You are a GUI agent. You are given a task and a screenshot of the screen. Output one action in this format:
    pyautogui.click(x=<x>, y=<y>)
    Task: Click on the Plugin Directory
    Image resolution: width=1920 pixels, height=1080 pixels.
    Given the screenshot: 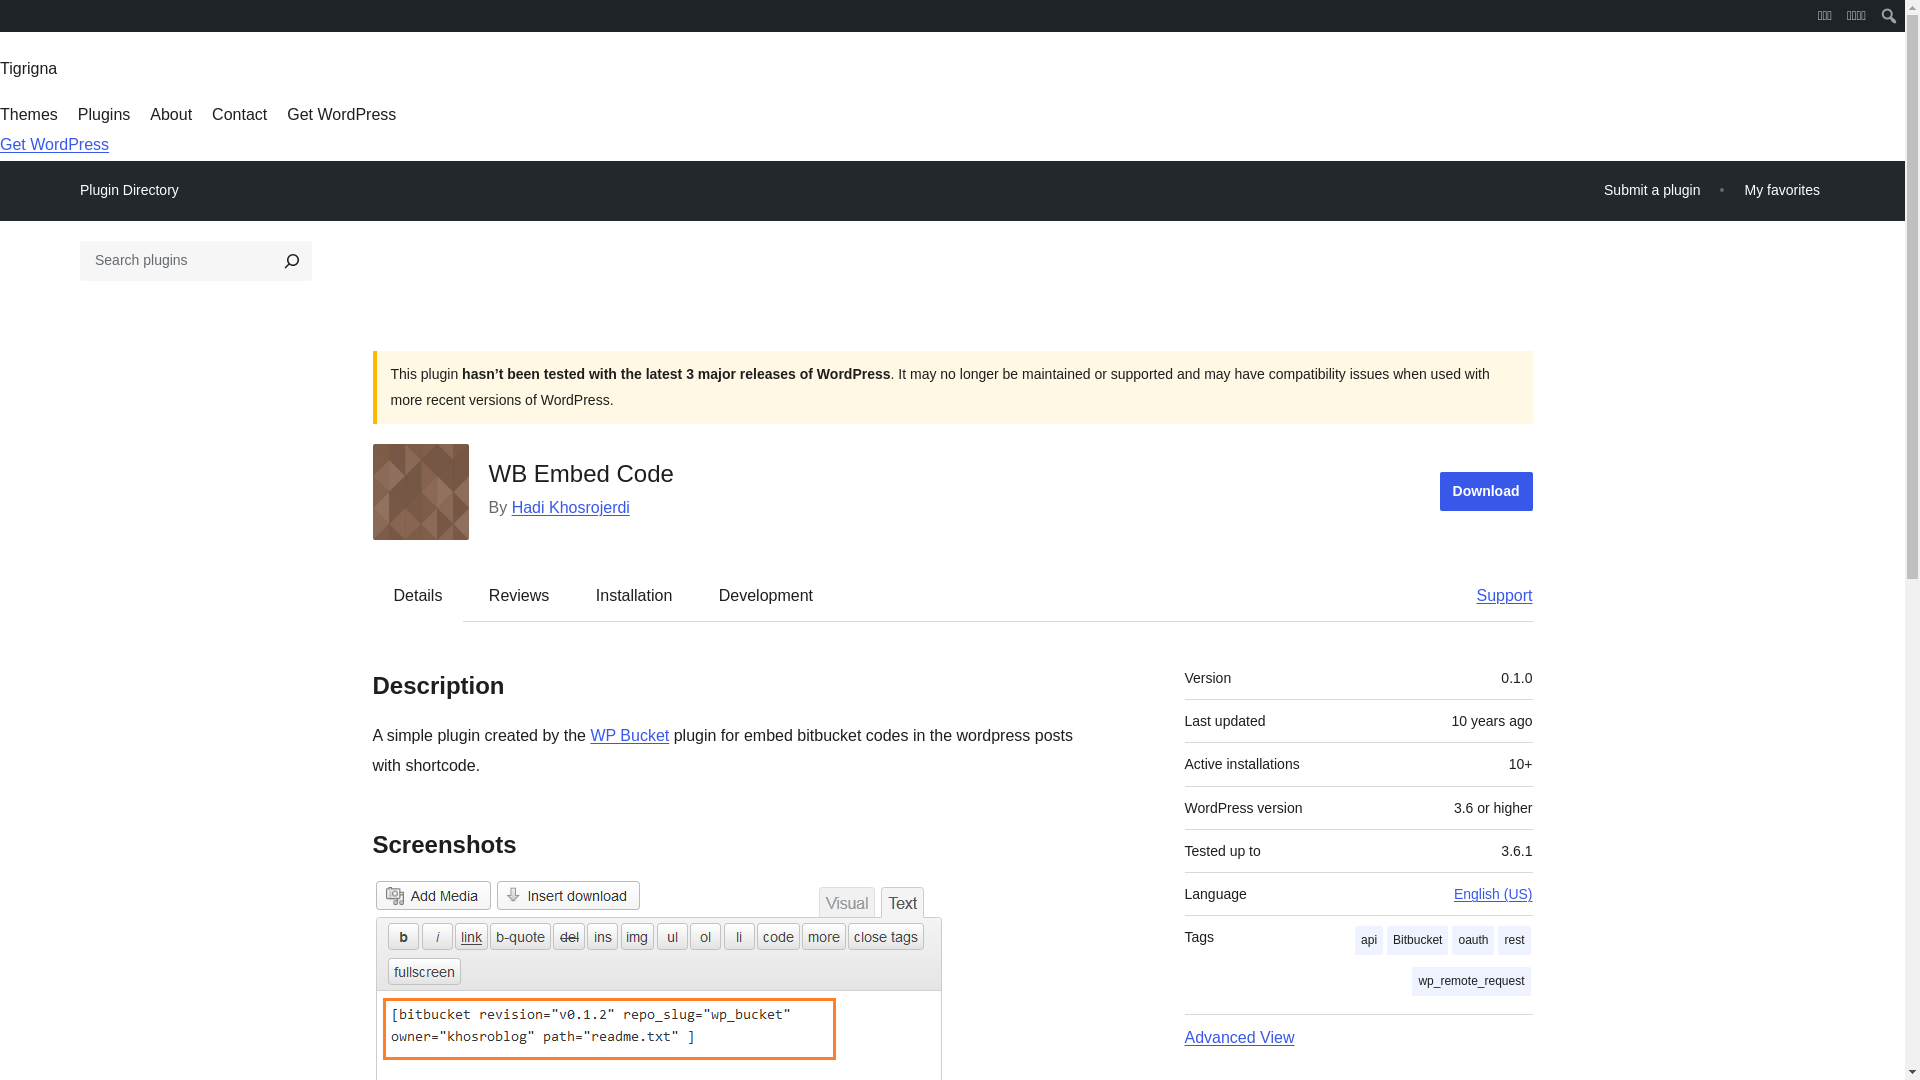 What is the action you would take?
    pyautogui.click(x=129, y=190)
    